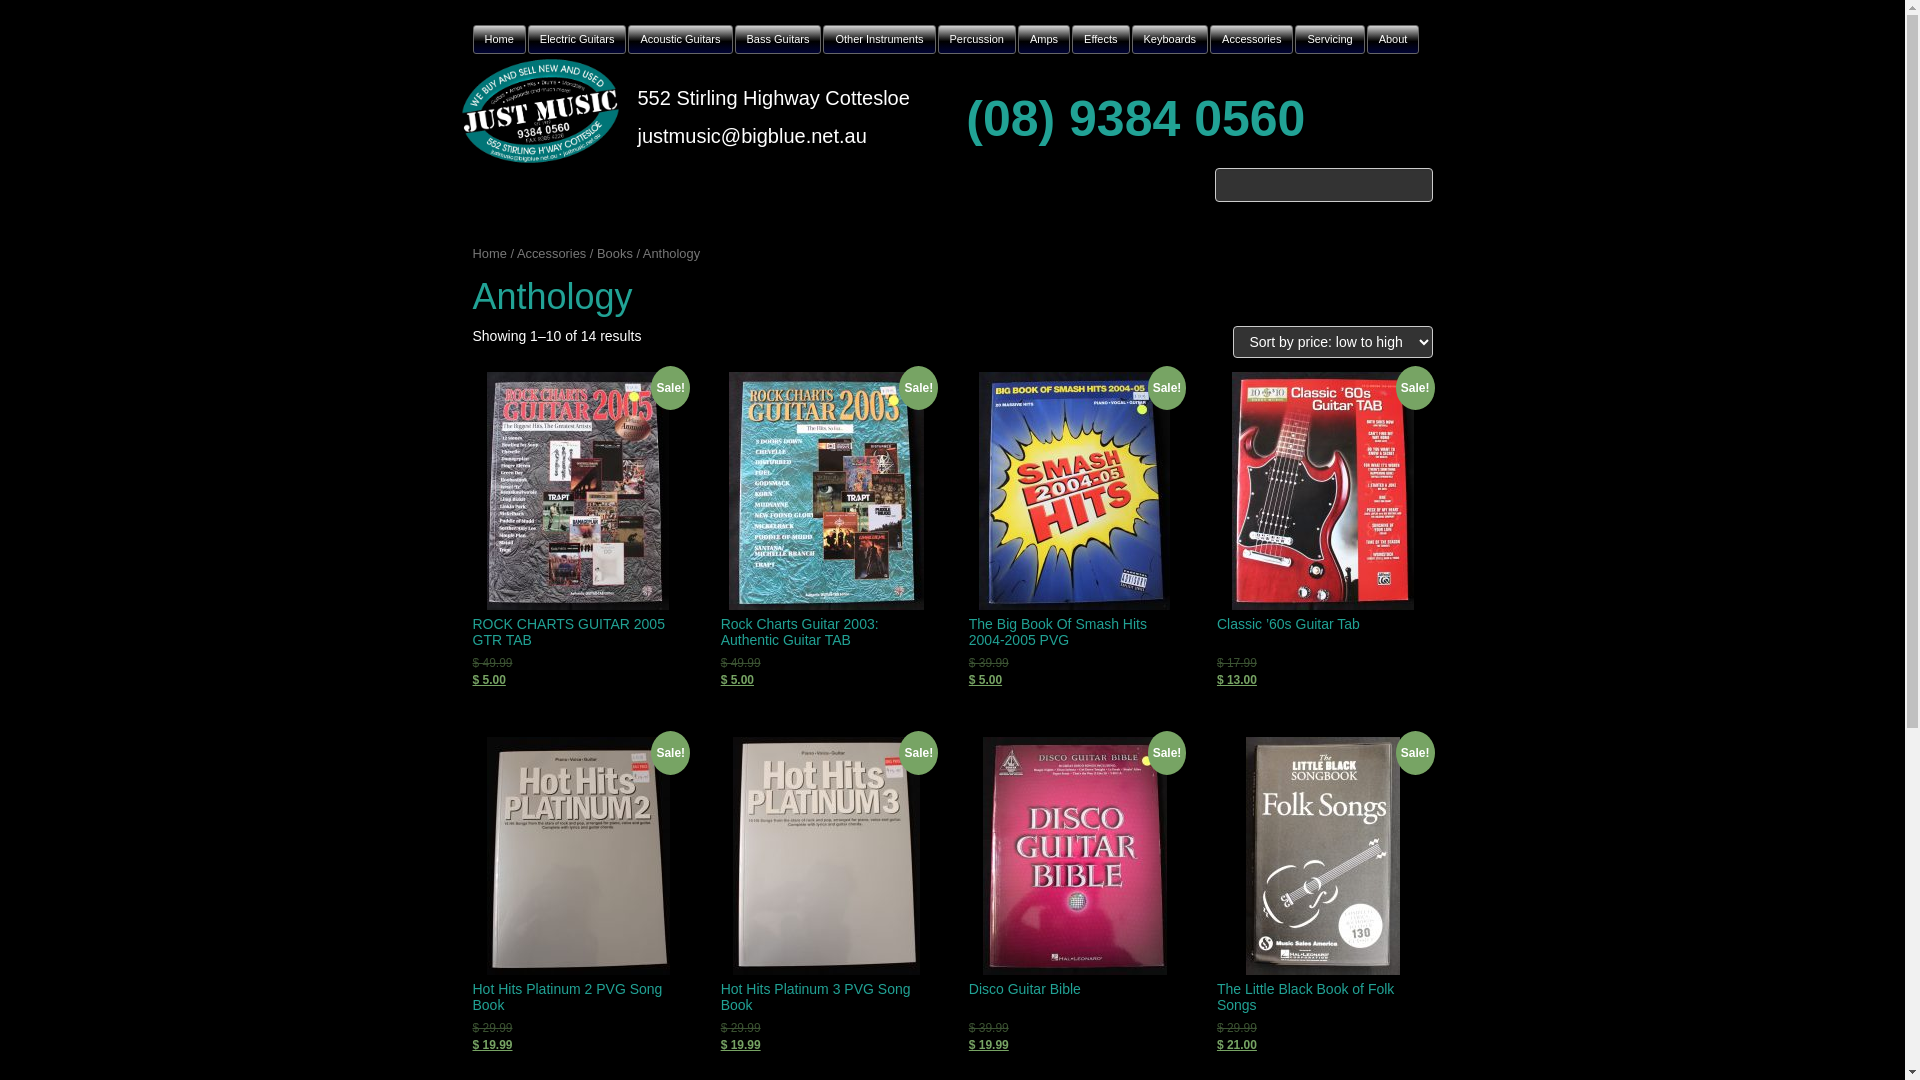  What do you see at coordinates (977, 40) in the screenshot?
I see `Percussion` at bounding box center [977, 40].